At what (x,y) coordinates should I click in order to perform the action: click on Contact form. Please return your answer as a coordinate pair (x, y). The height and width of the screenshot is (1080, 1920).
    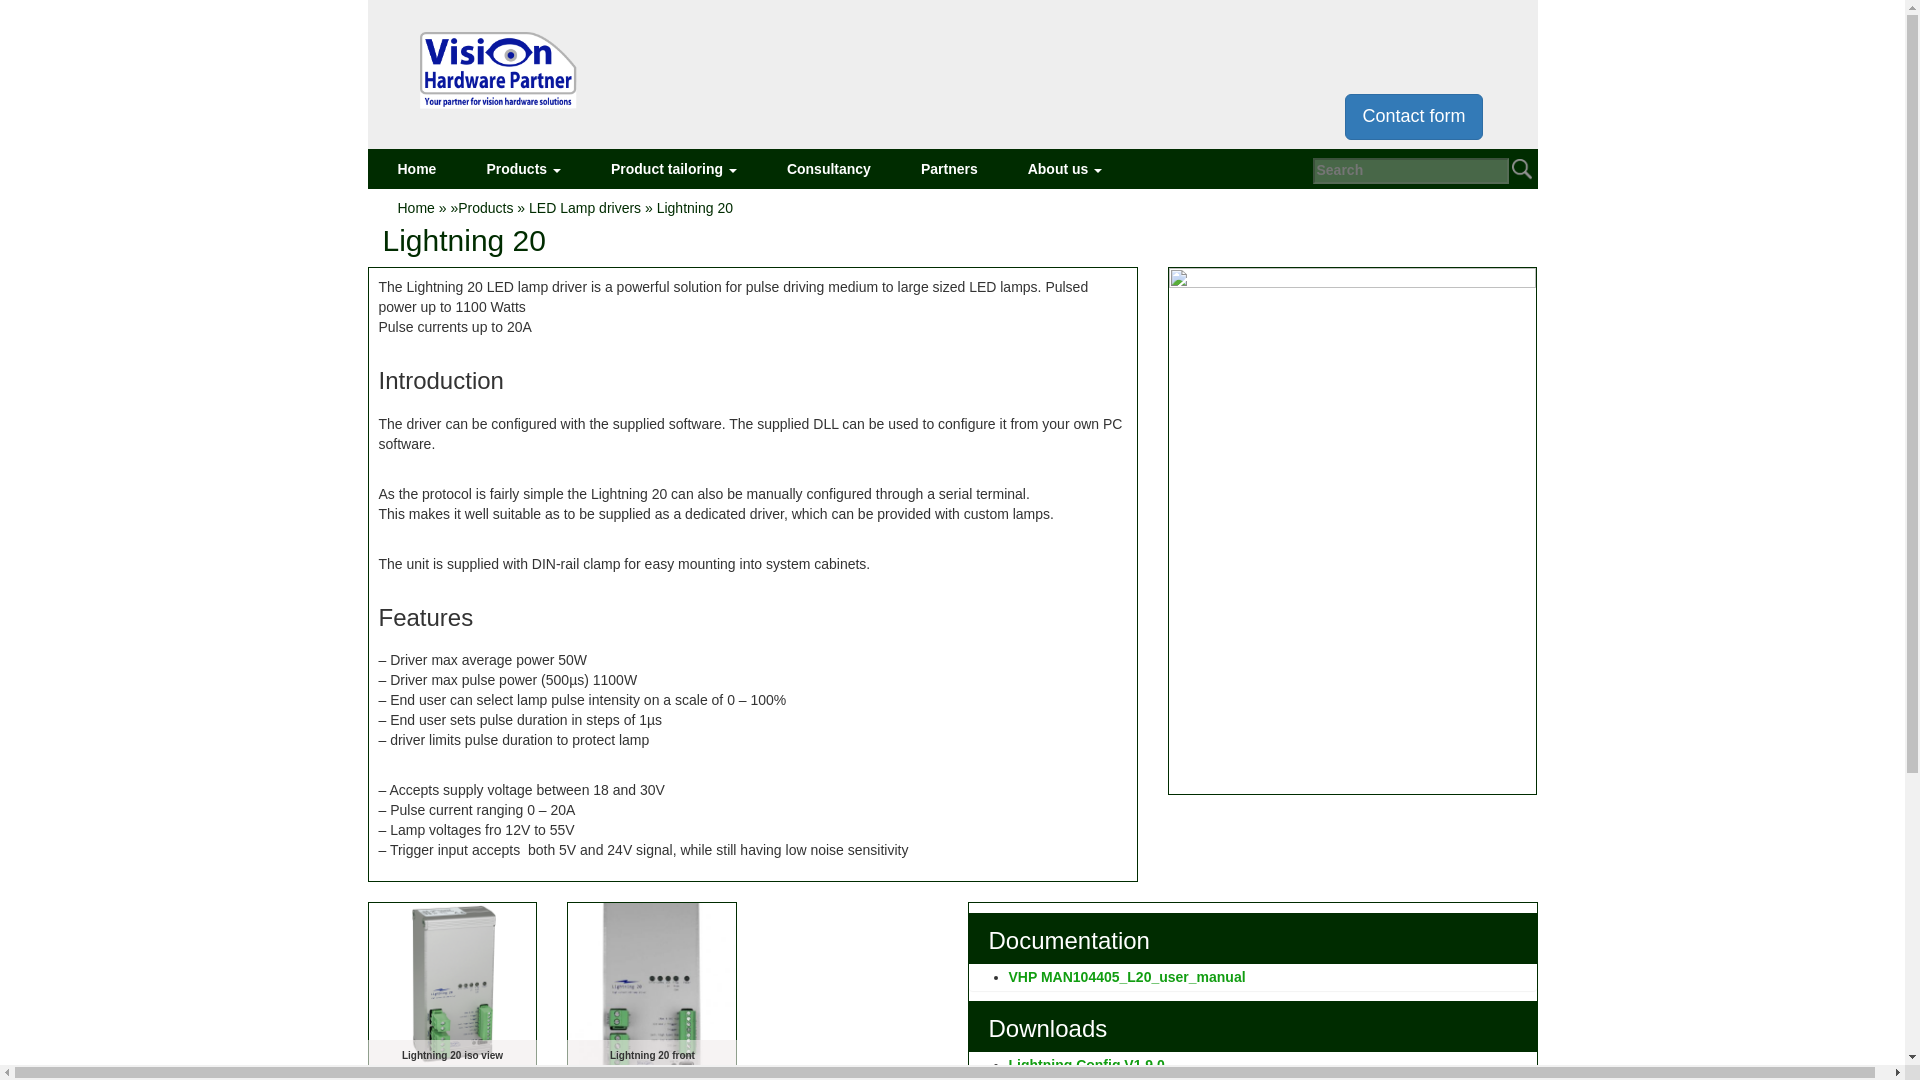
    Looking at the image, I should click on (1414, 116).